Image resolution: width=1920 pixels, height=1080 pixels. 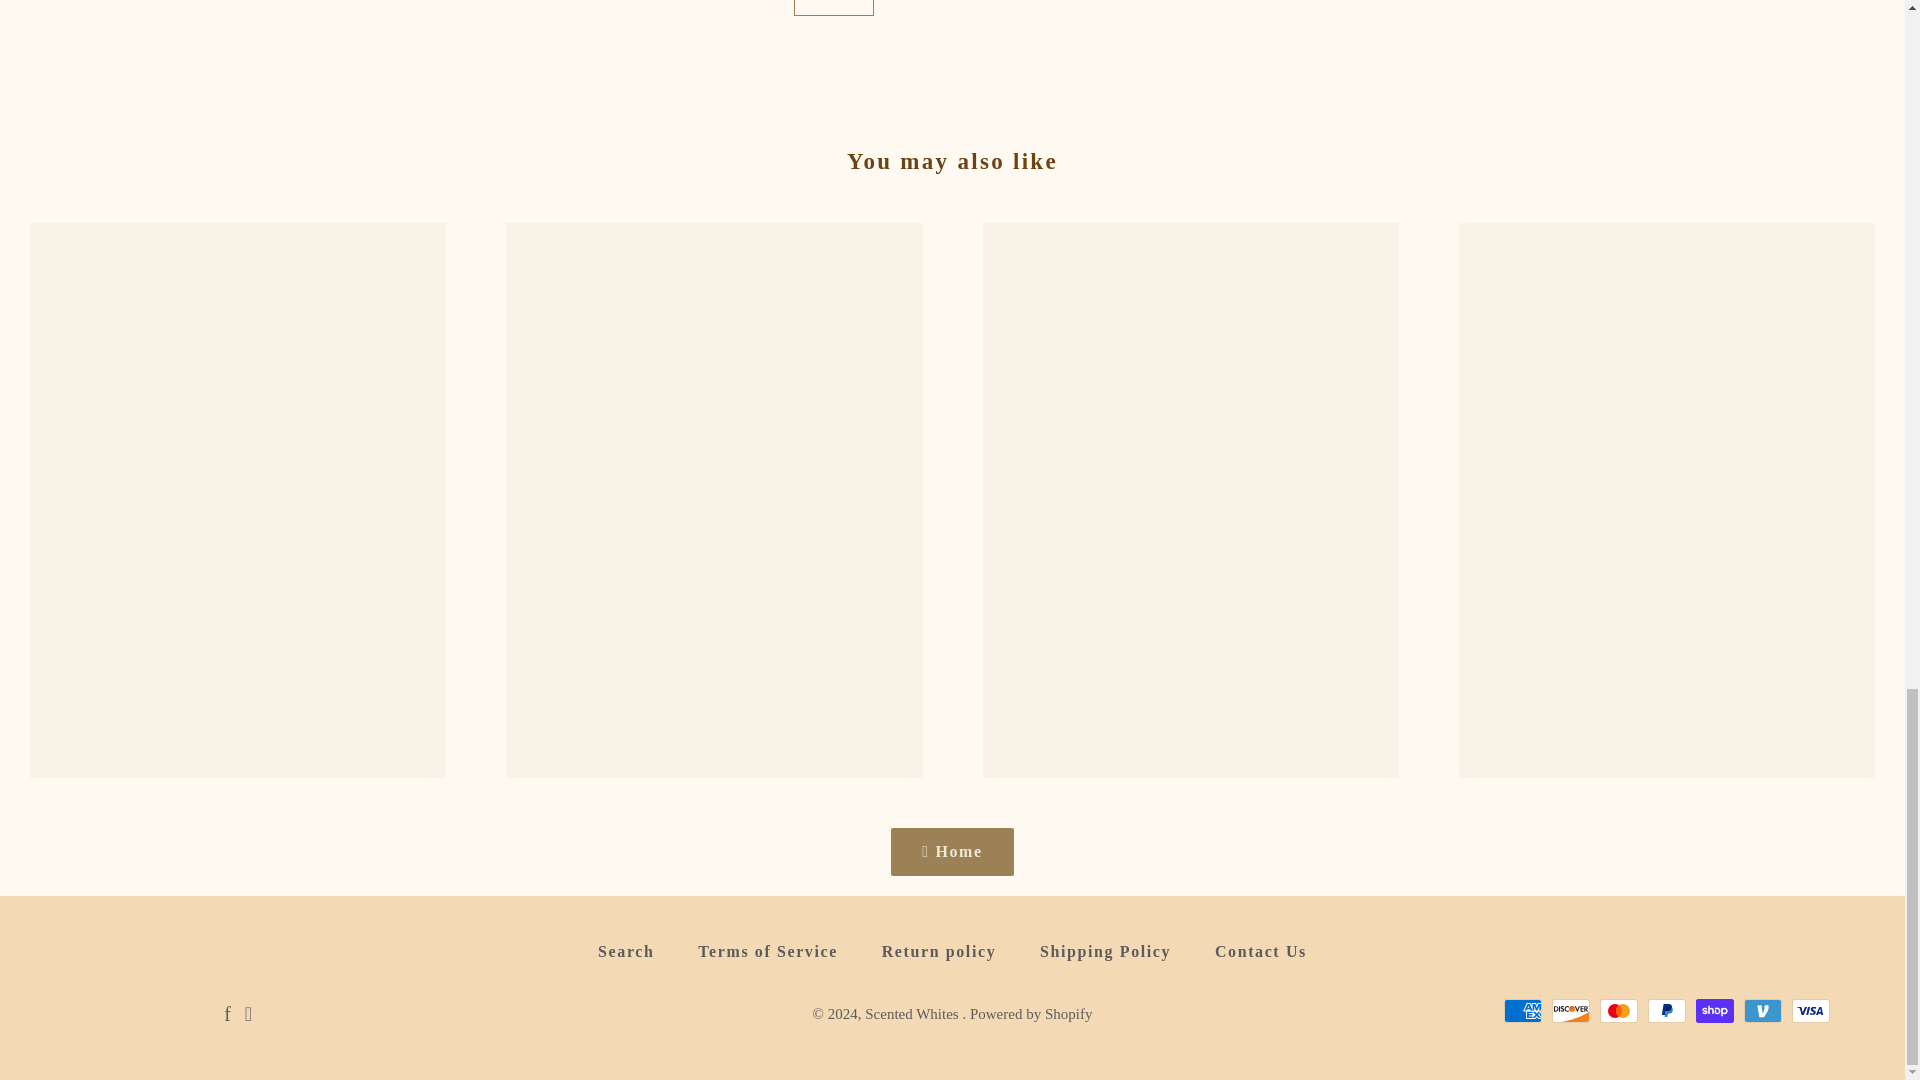 What do you see at coordinates (768, 952) in the screenshot?
I see `Terms of Service` at bounding box center [768, 952].